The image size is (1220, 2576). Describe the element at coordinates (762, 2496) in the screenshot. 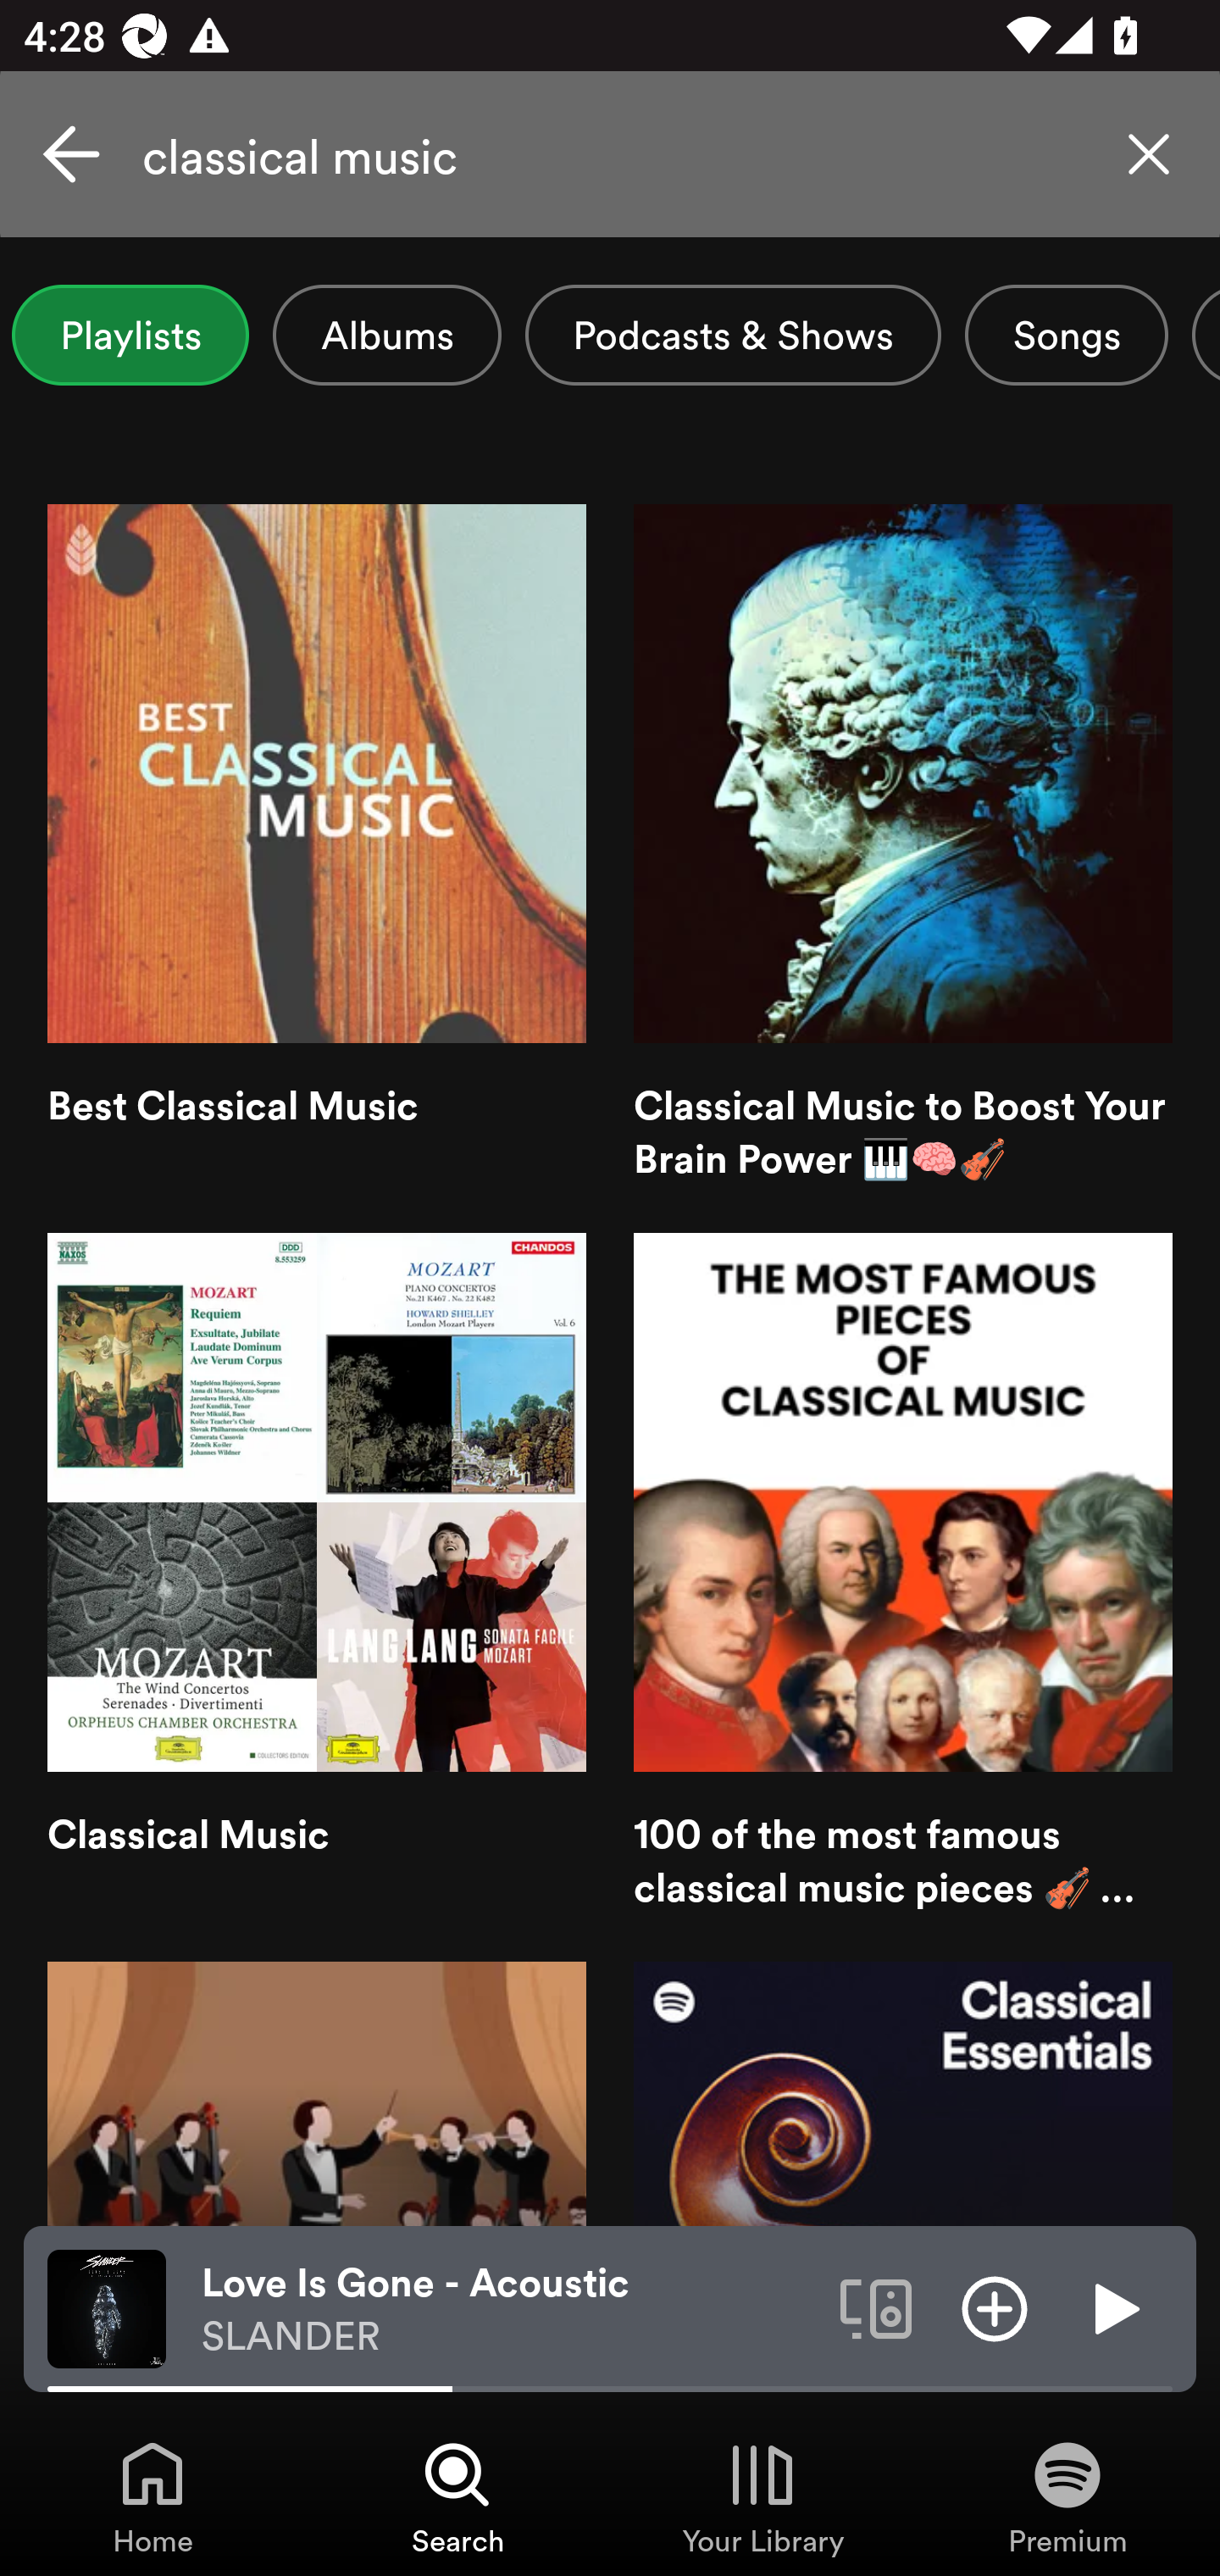

I see `Your Library, Tab 3 of 4 Your Library Your Library` at that location.